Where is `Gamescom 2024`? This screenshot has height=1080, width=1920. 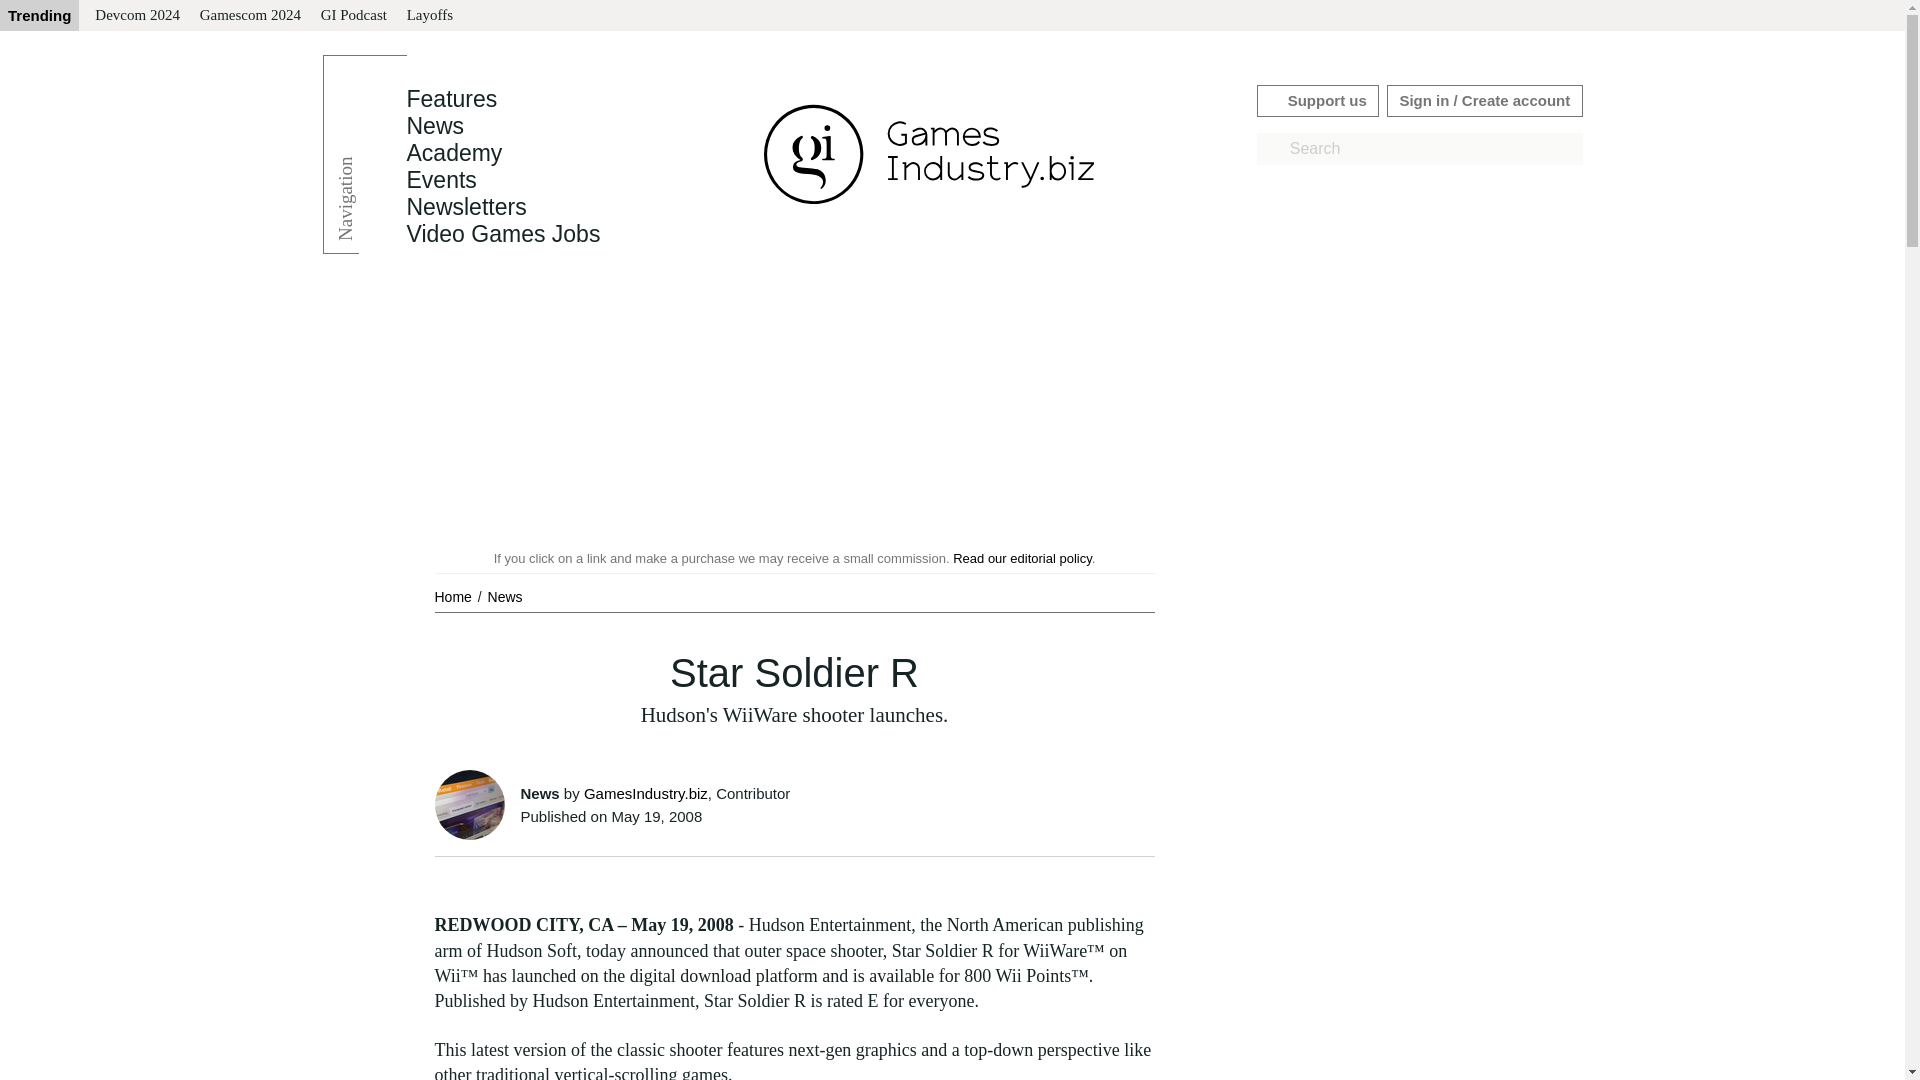 Gamescom 2024 is located at coordinates (250, 16).